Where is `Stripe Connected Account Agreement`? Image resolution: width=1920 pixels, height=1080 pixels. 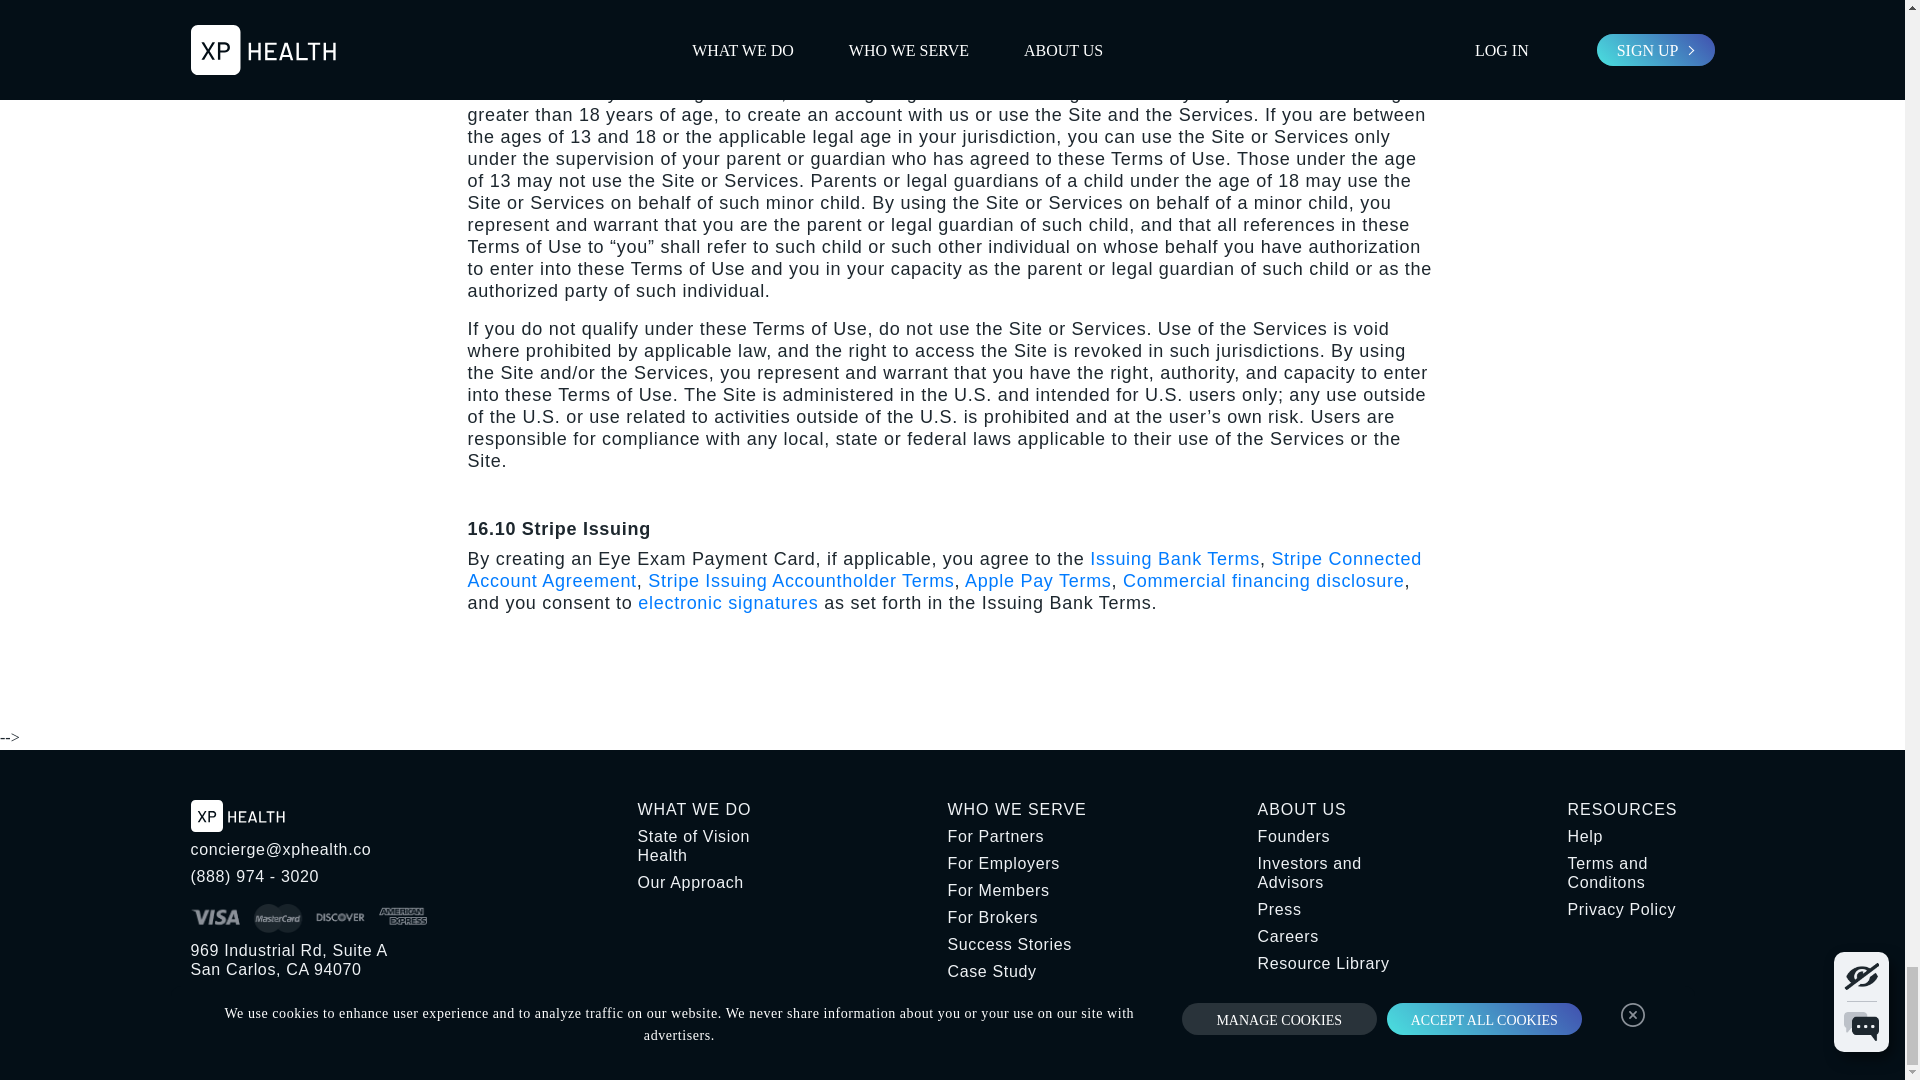 Stripe Connected Account Agreement is located at coordinates (945, 569).